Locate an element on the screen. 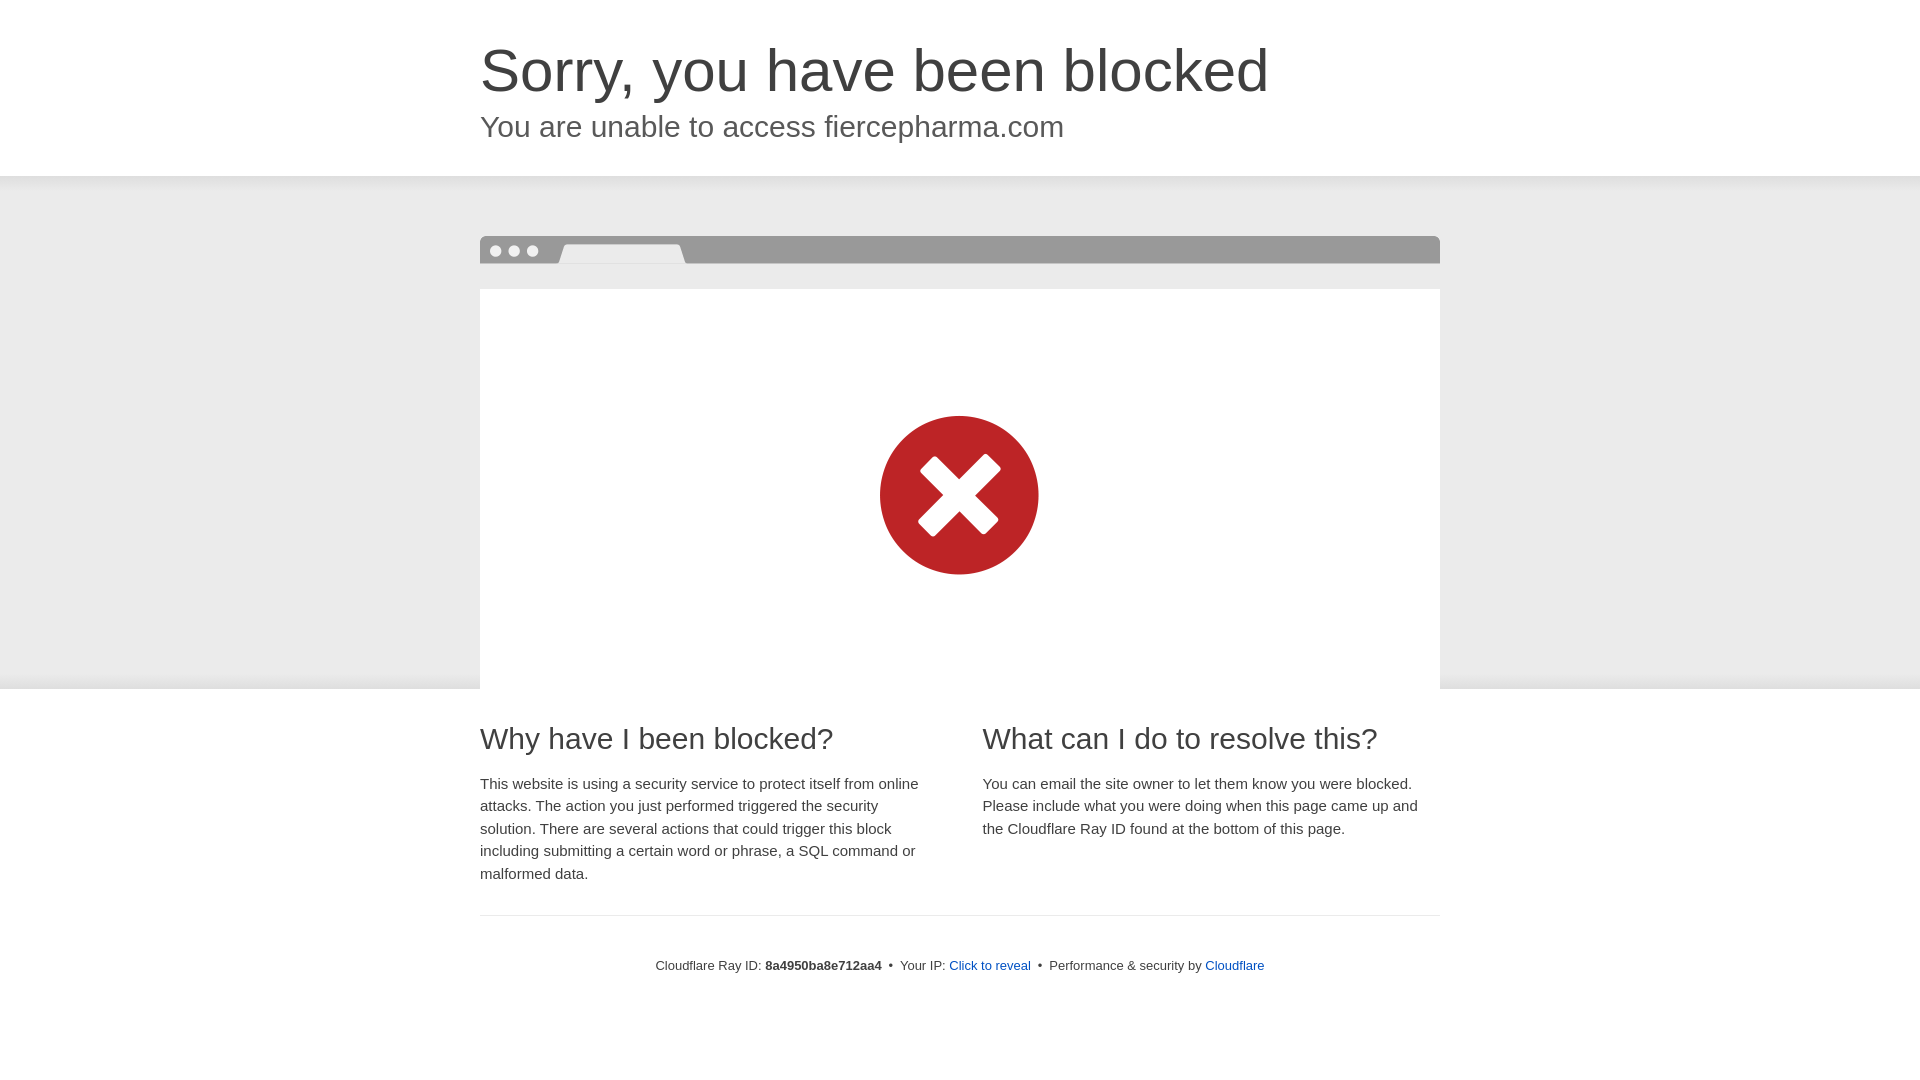 The image size is (1920, 1080). Click to reveal is located at coordinates (990, 966).